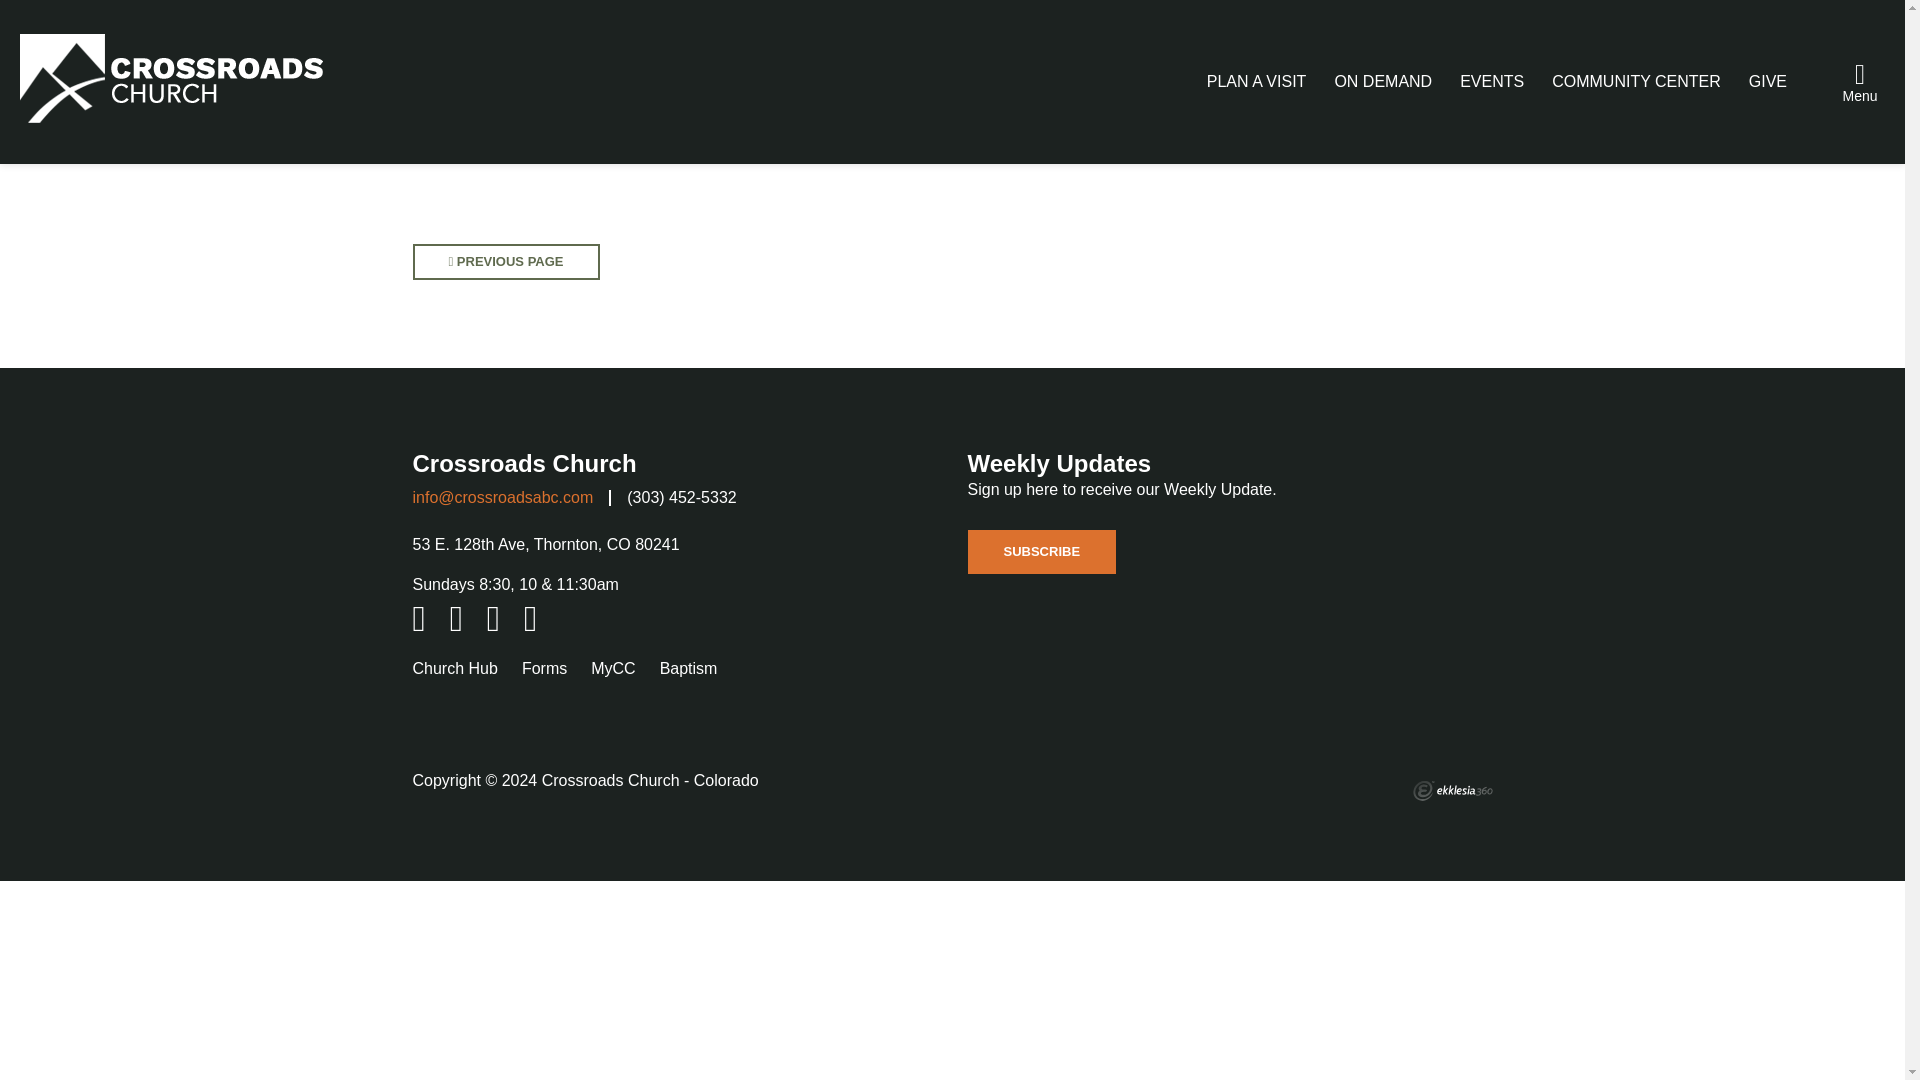 This screenshot has width=1920, height=1080. Describe the element at coordinates (1768, 81) in the screenshot. I see `Give` at that location.